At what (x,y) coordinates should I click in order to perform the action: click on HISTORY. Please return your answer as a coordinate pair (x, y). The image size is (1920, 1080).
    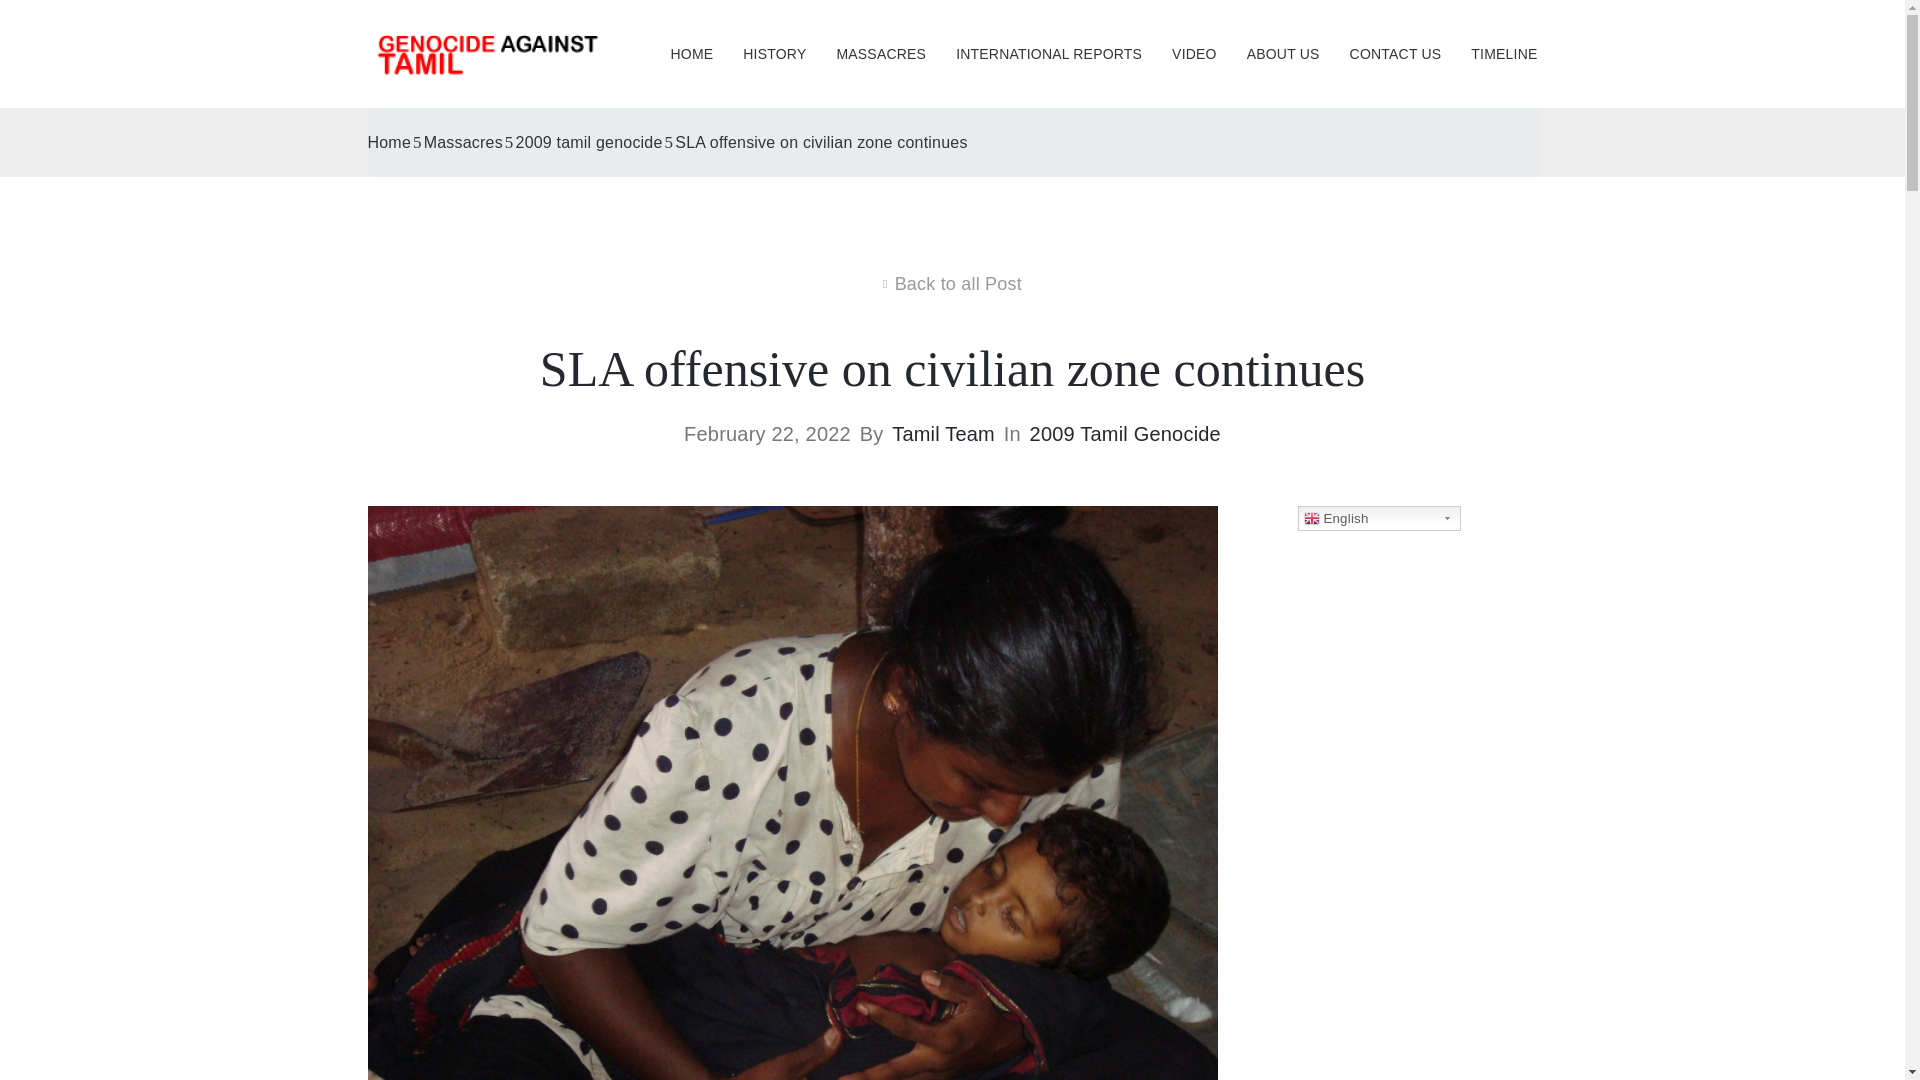
    Looking at the image, I should click on (774, 53).